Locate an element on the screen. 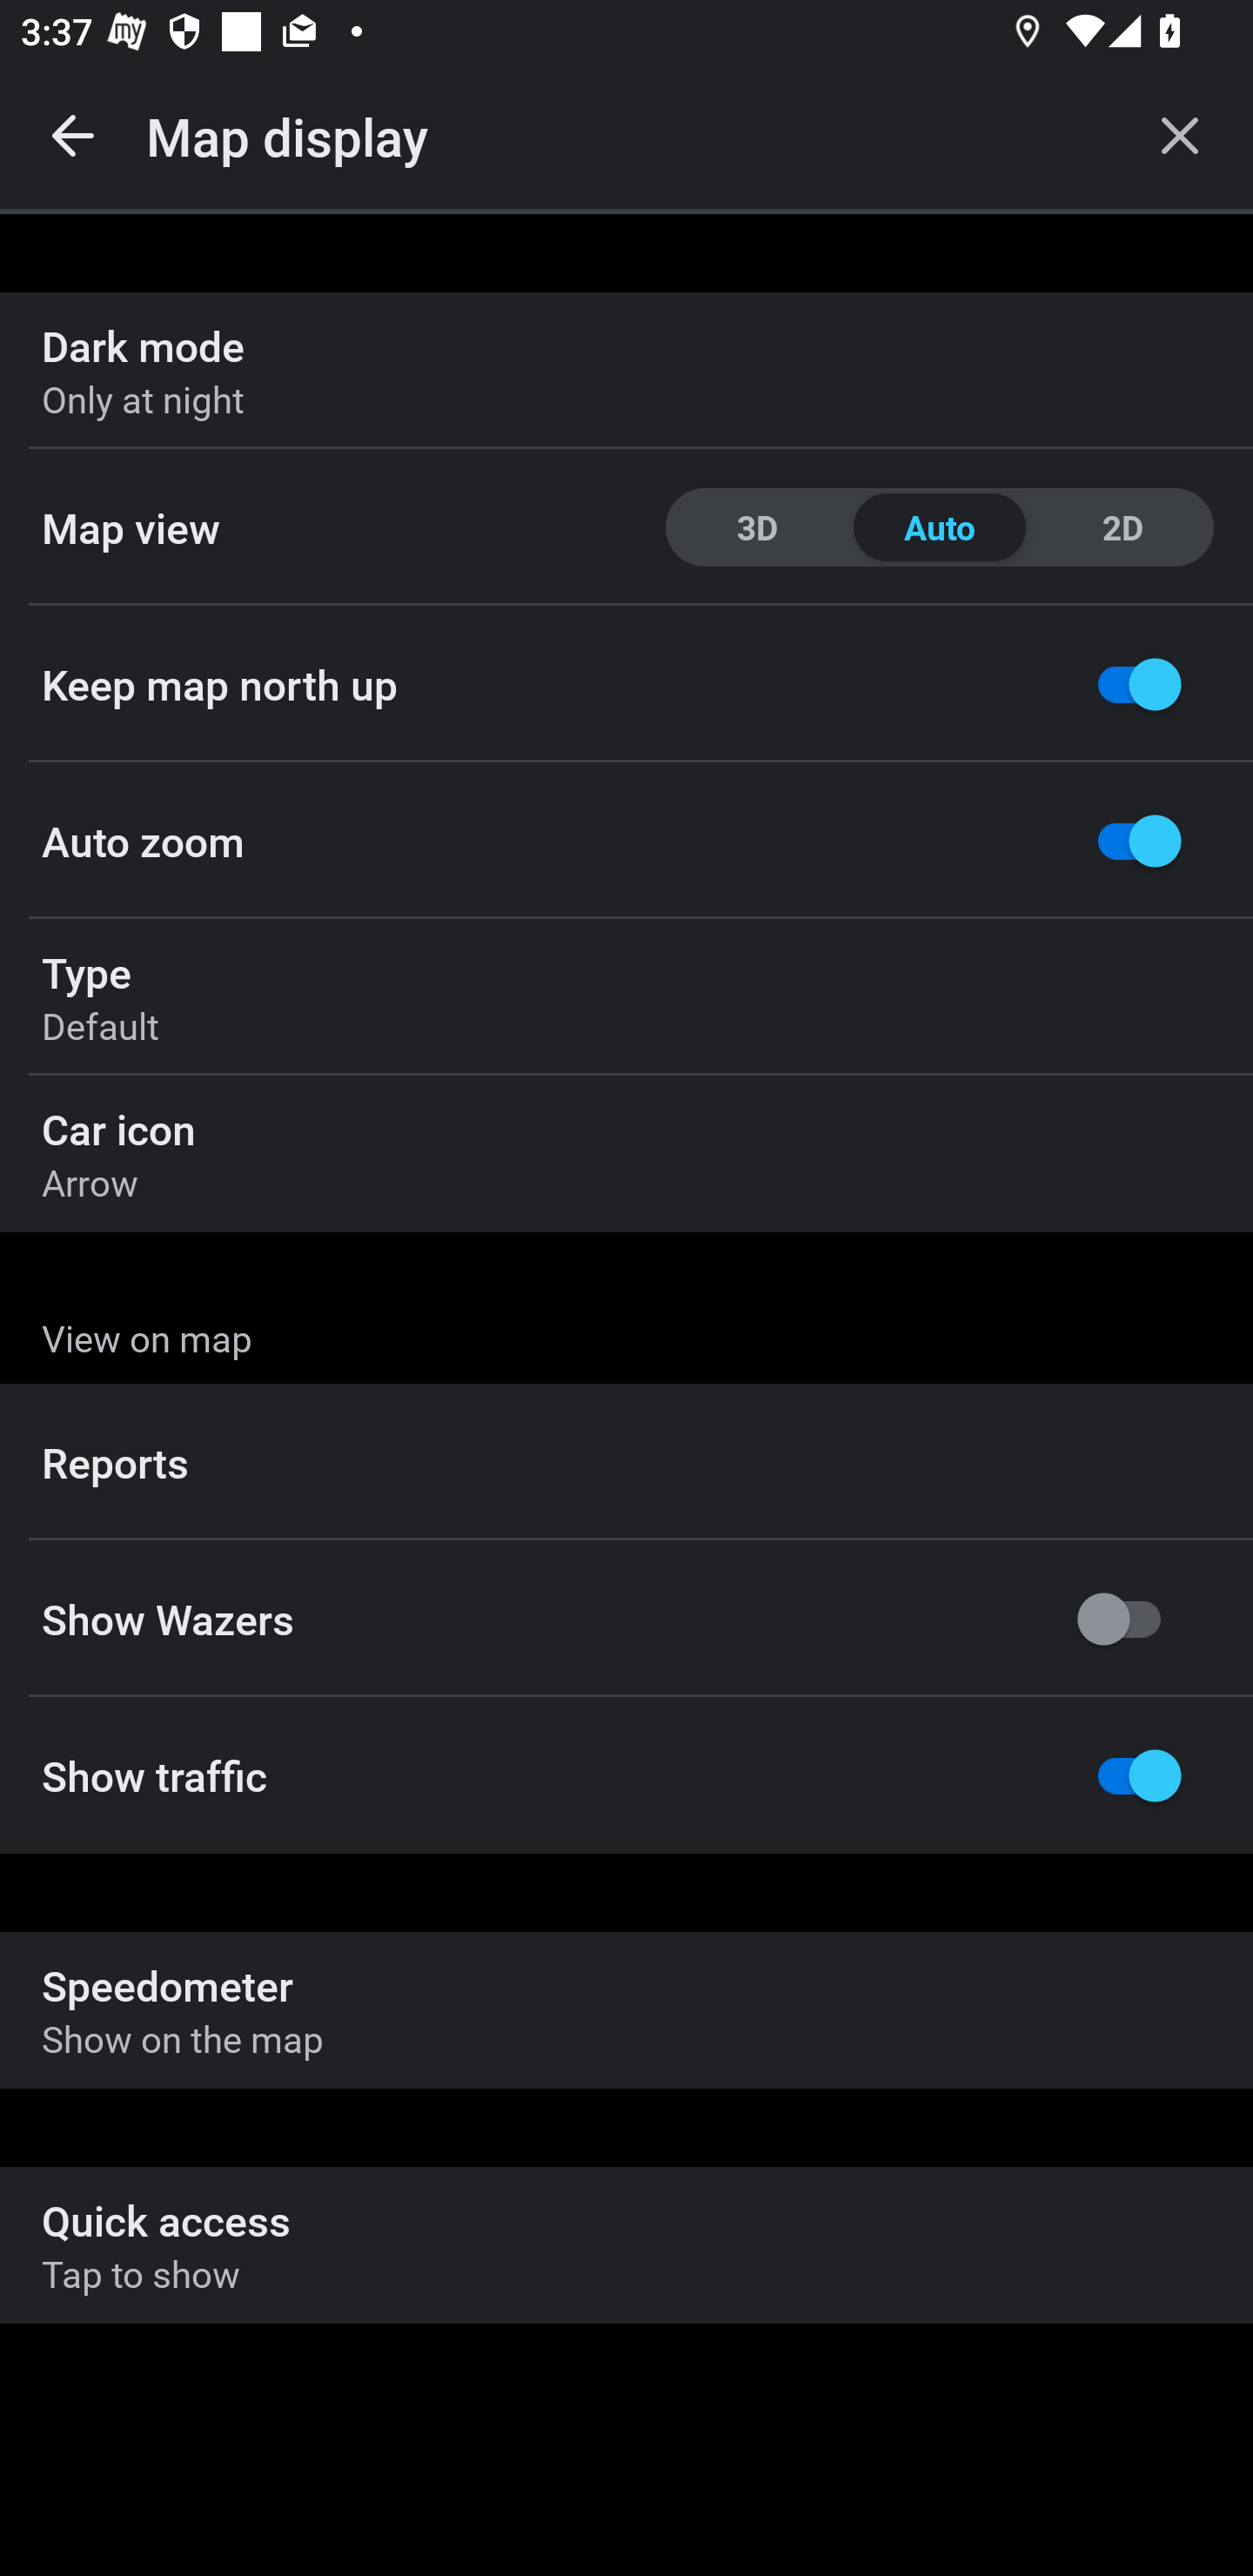  Show traffic is located at coordinates (626, 1775).